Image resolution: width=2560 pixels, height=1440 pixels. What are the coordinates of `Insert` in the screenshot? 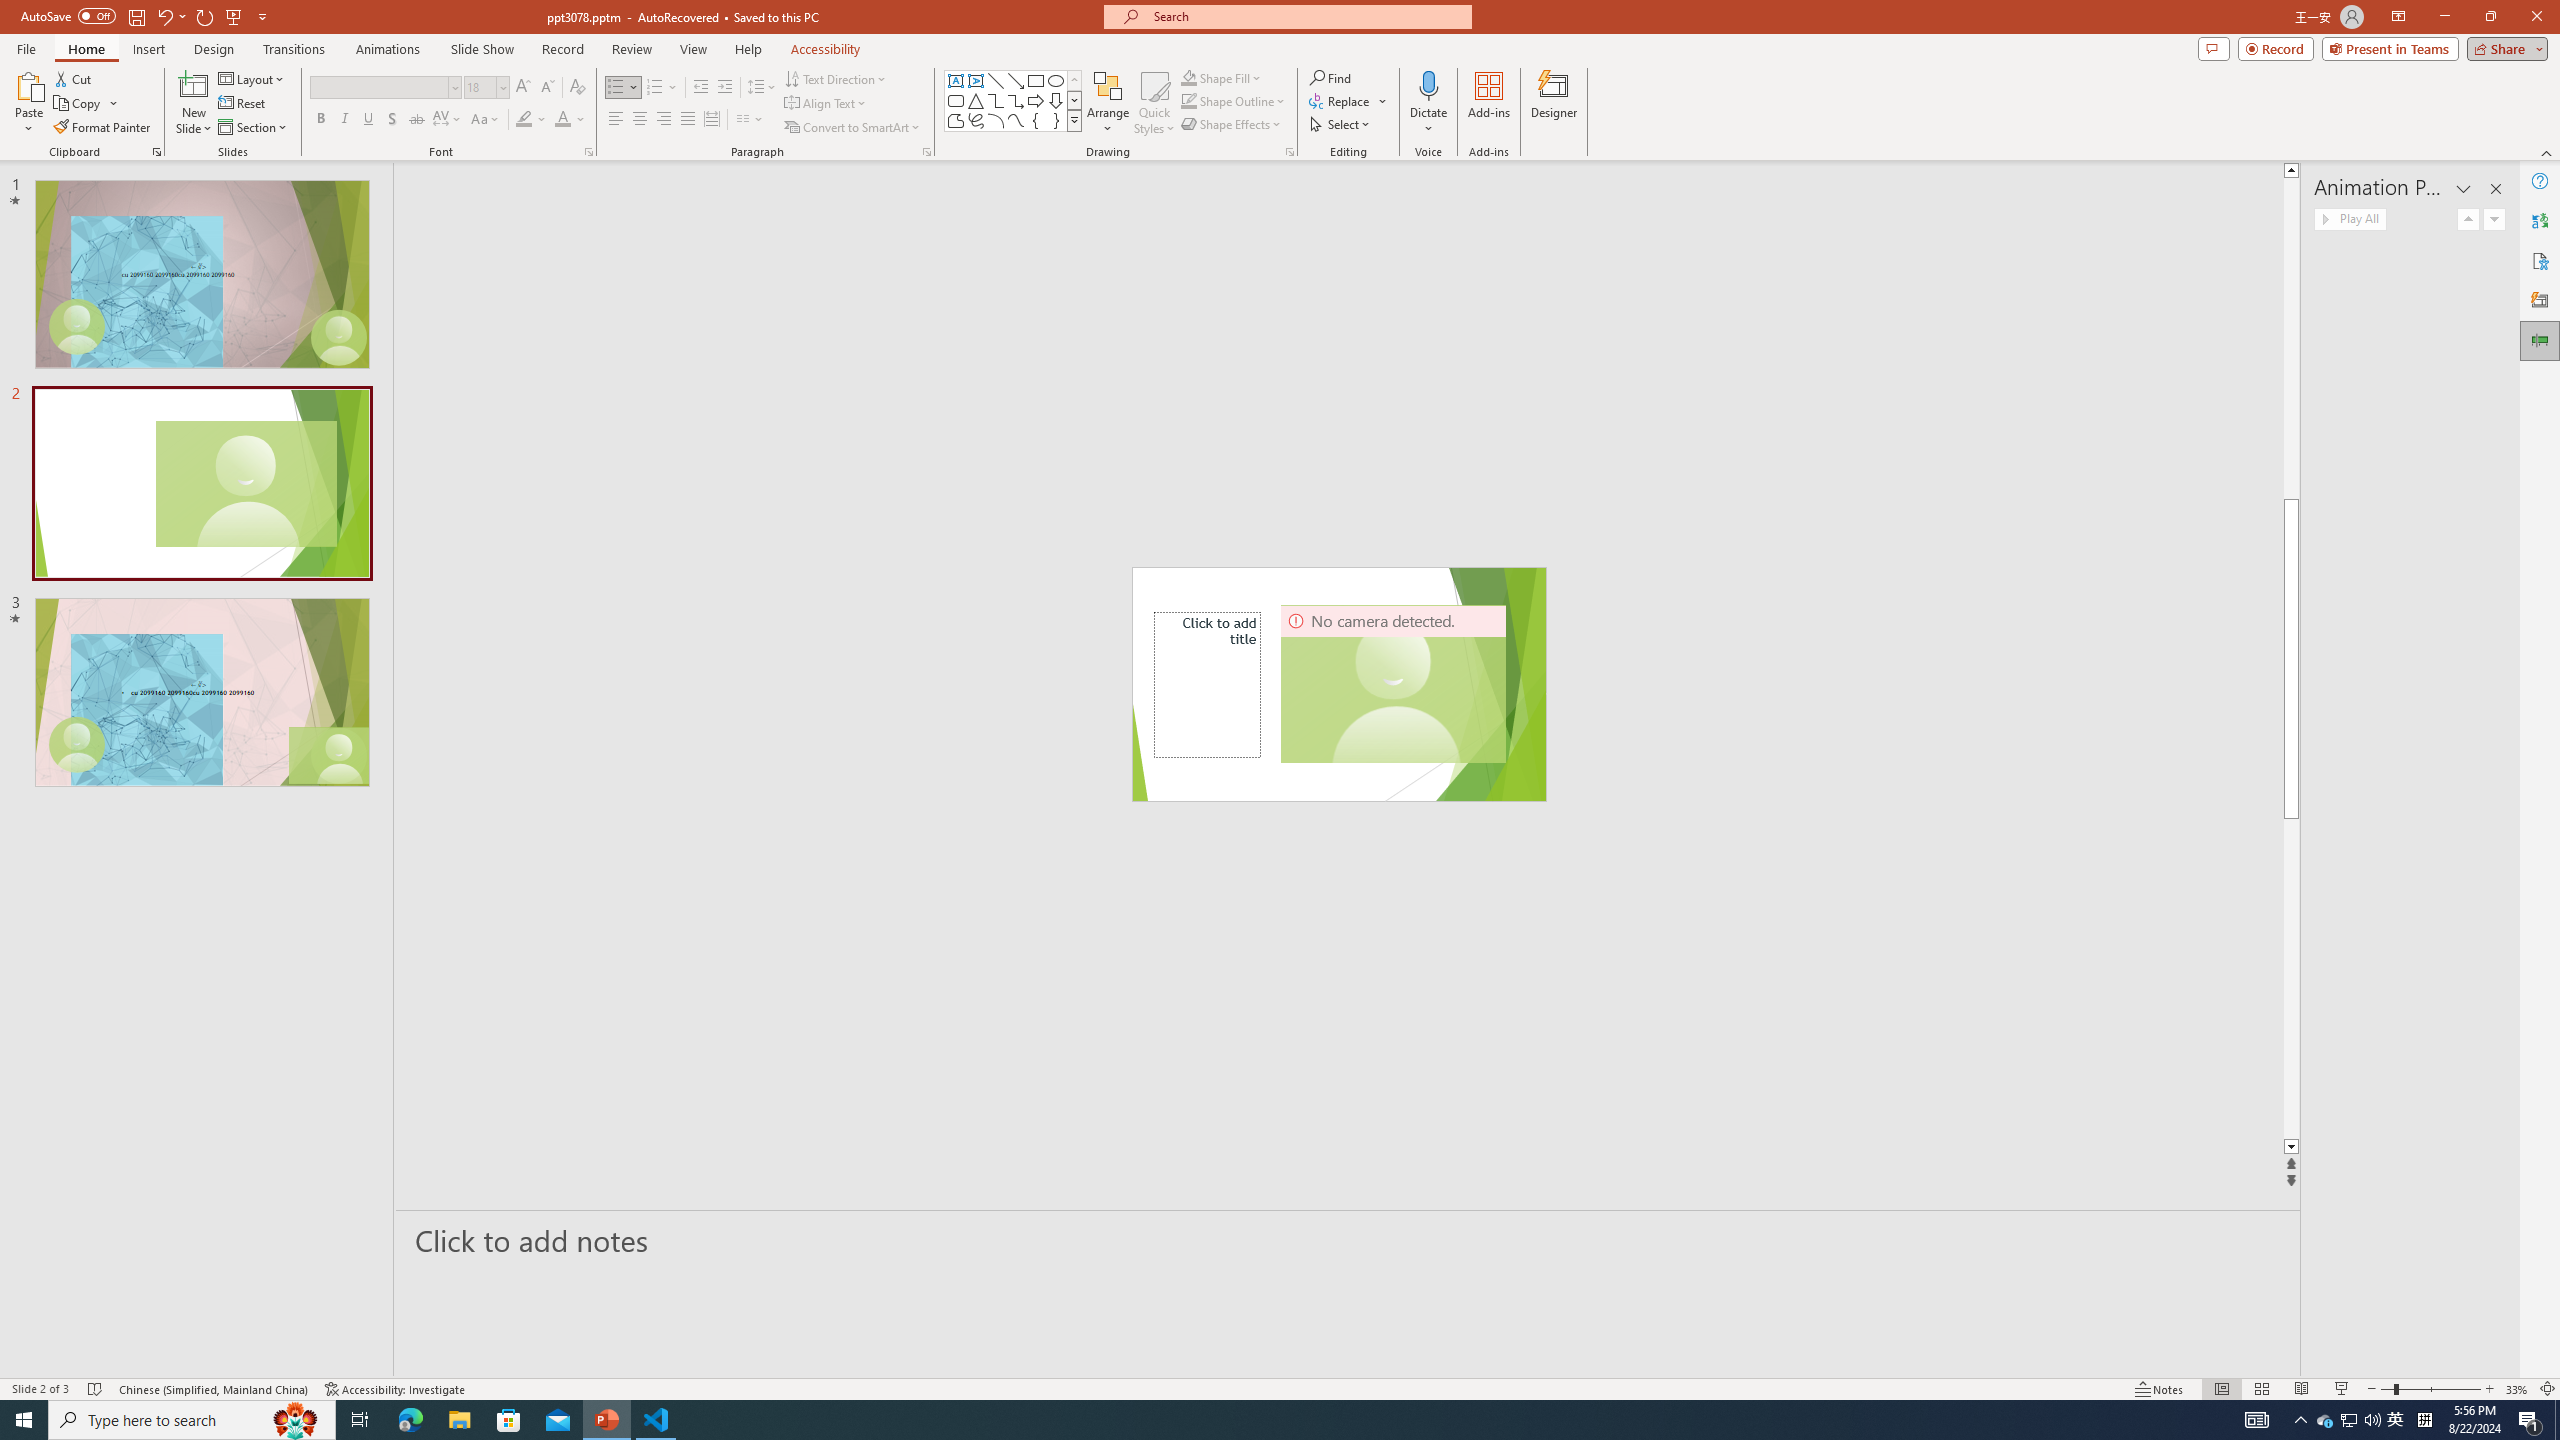 It's located at (148, 49).